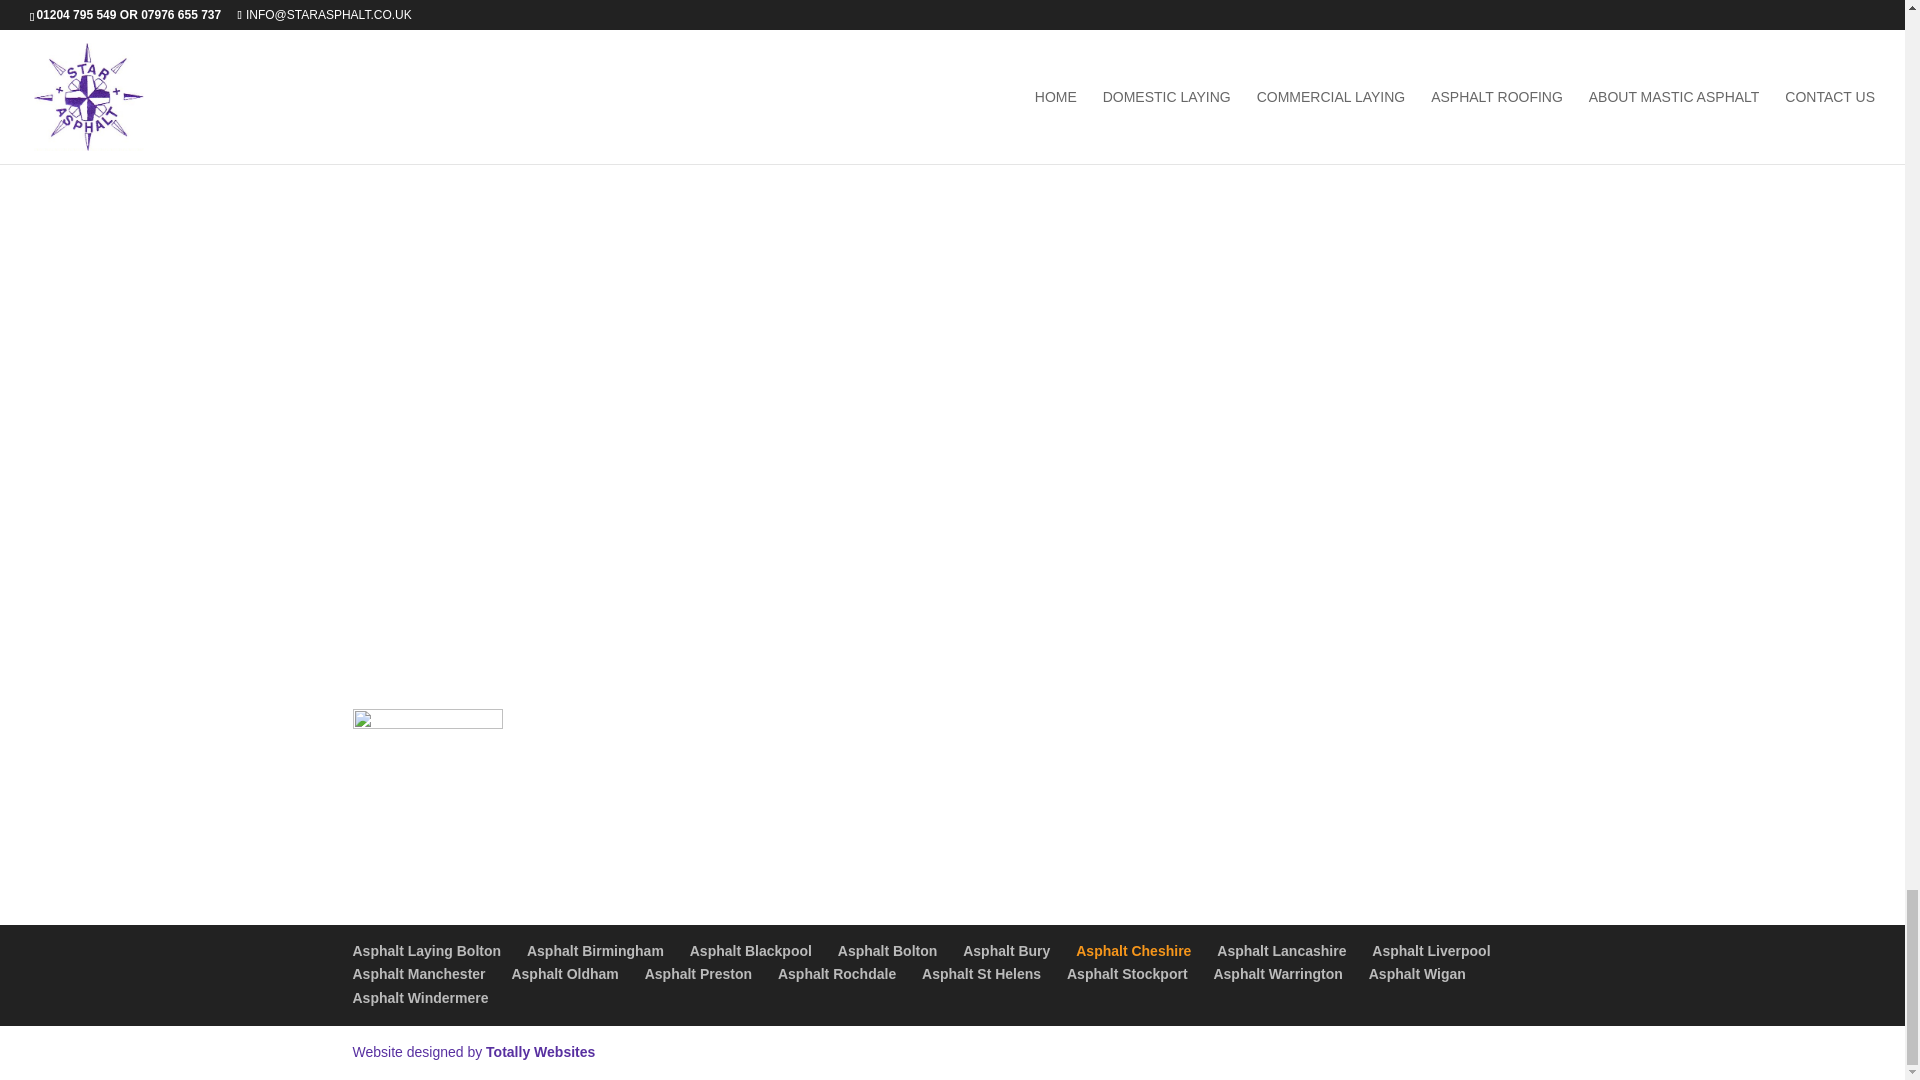 The height and width of the screenshot is (1080, 1920). What do you see at coordinates (888, 950) in the screenshot?
I see `Asphalt Bolton` at bounding box center [888, 950].